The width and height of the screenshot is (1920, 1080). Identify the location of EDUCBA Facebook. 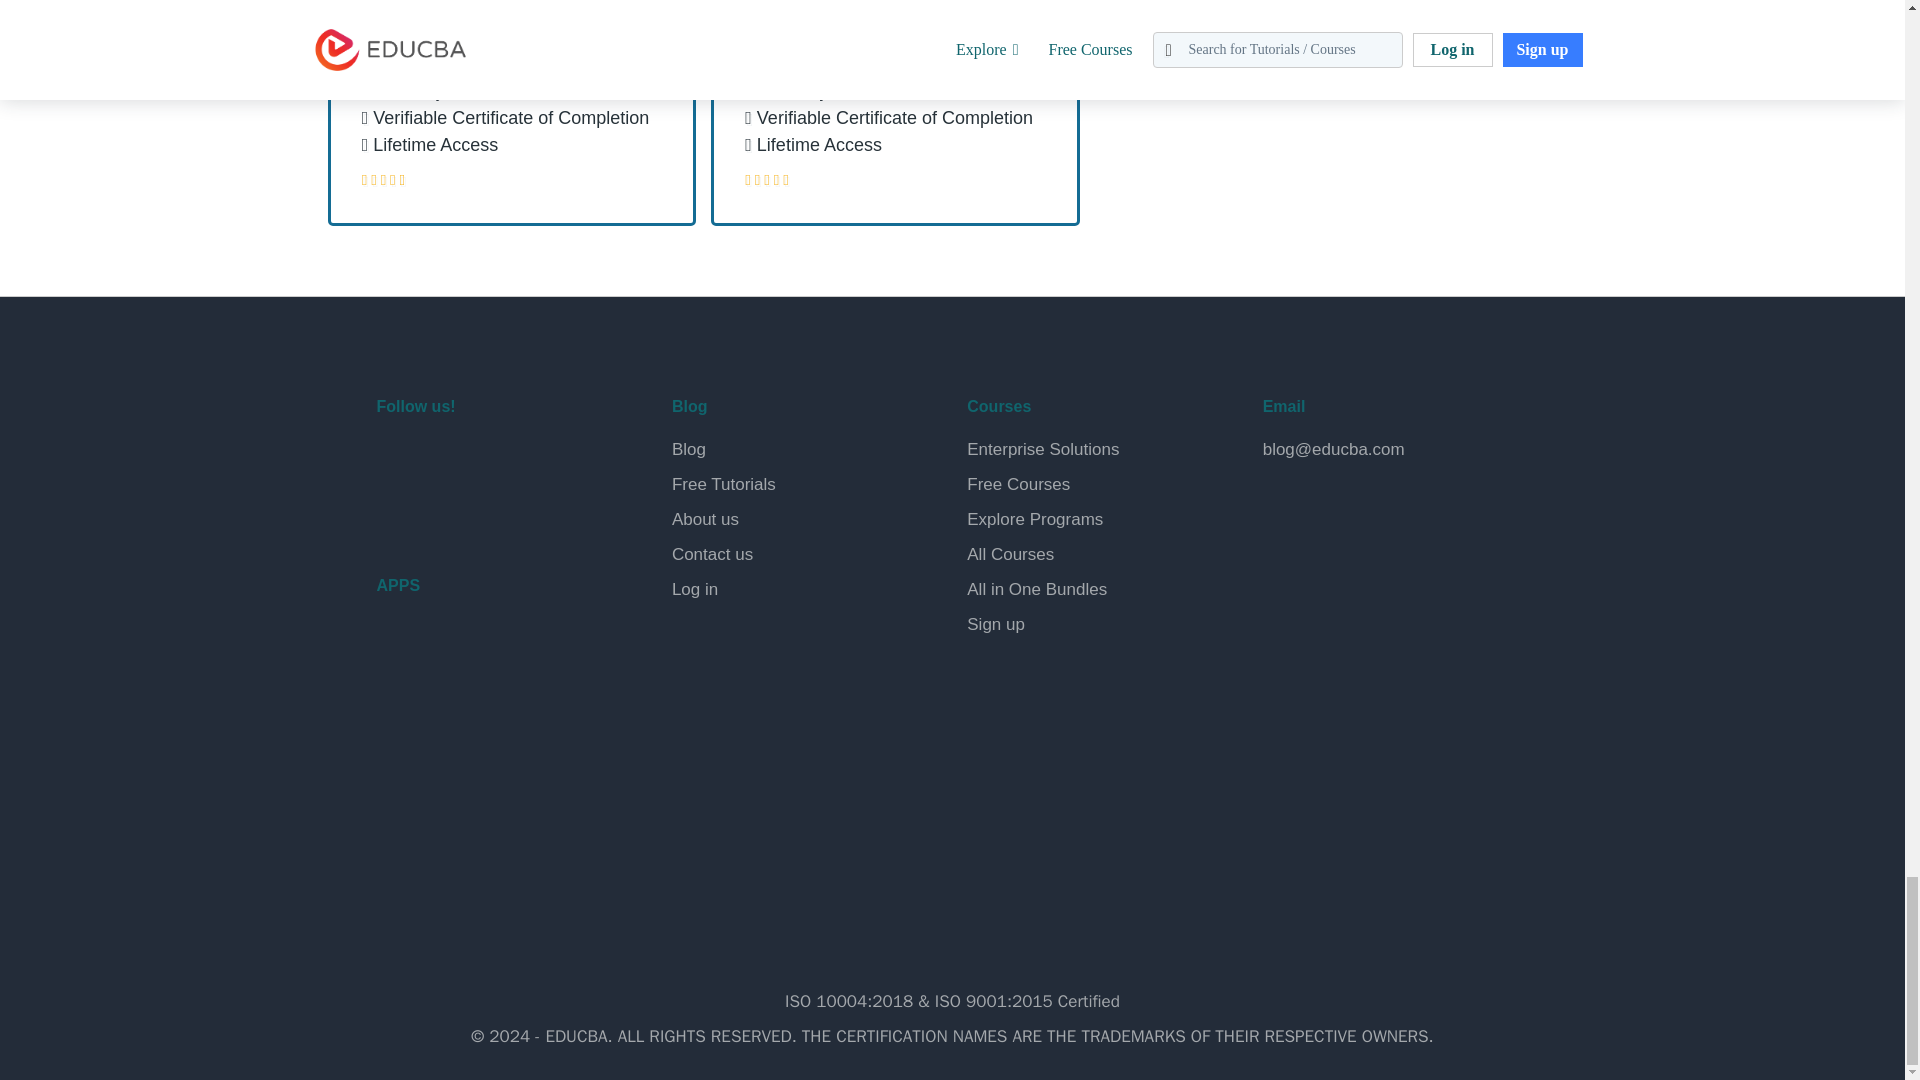
(396, 460).